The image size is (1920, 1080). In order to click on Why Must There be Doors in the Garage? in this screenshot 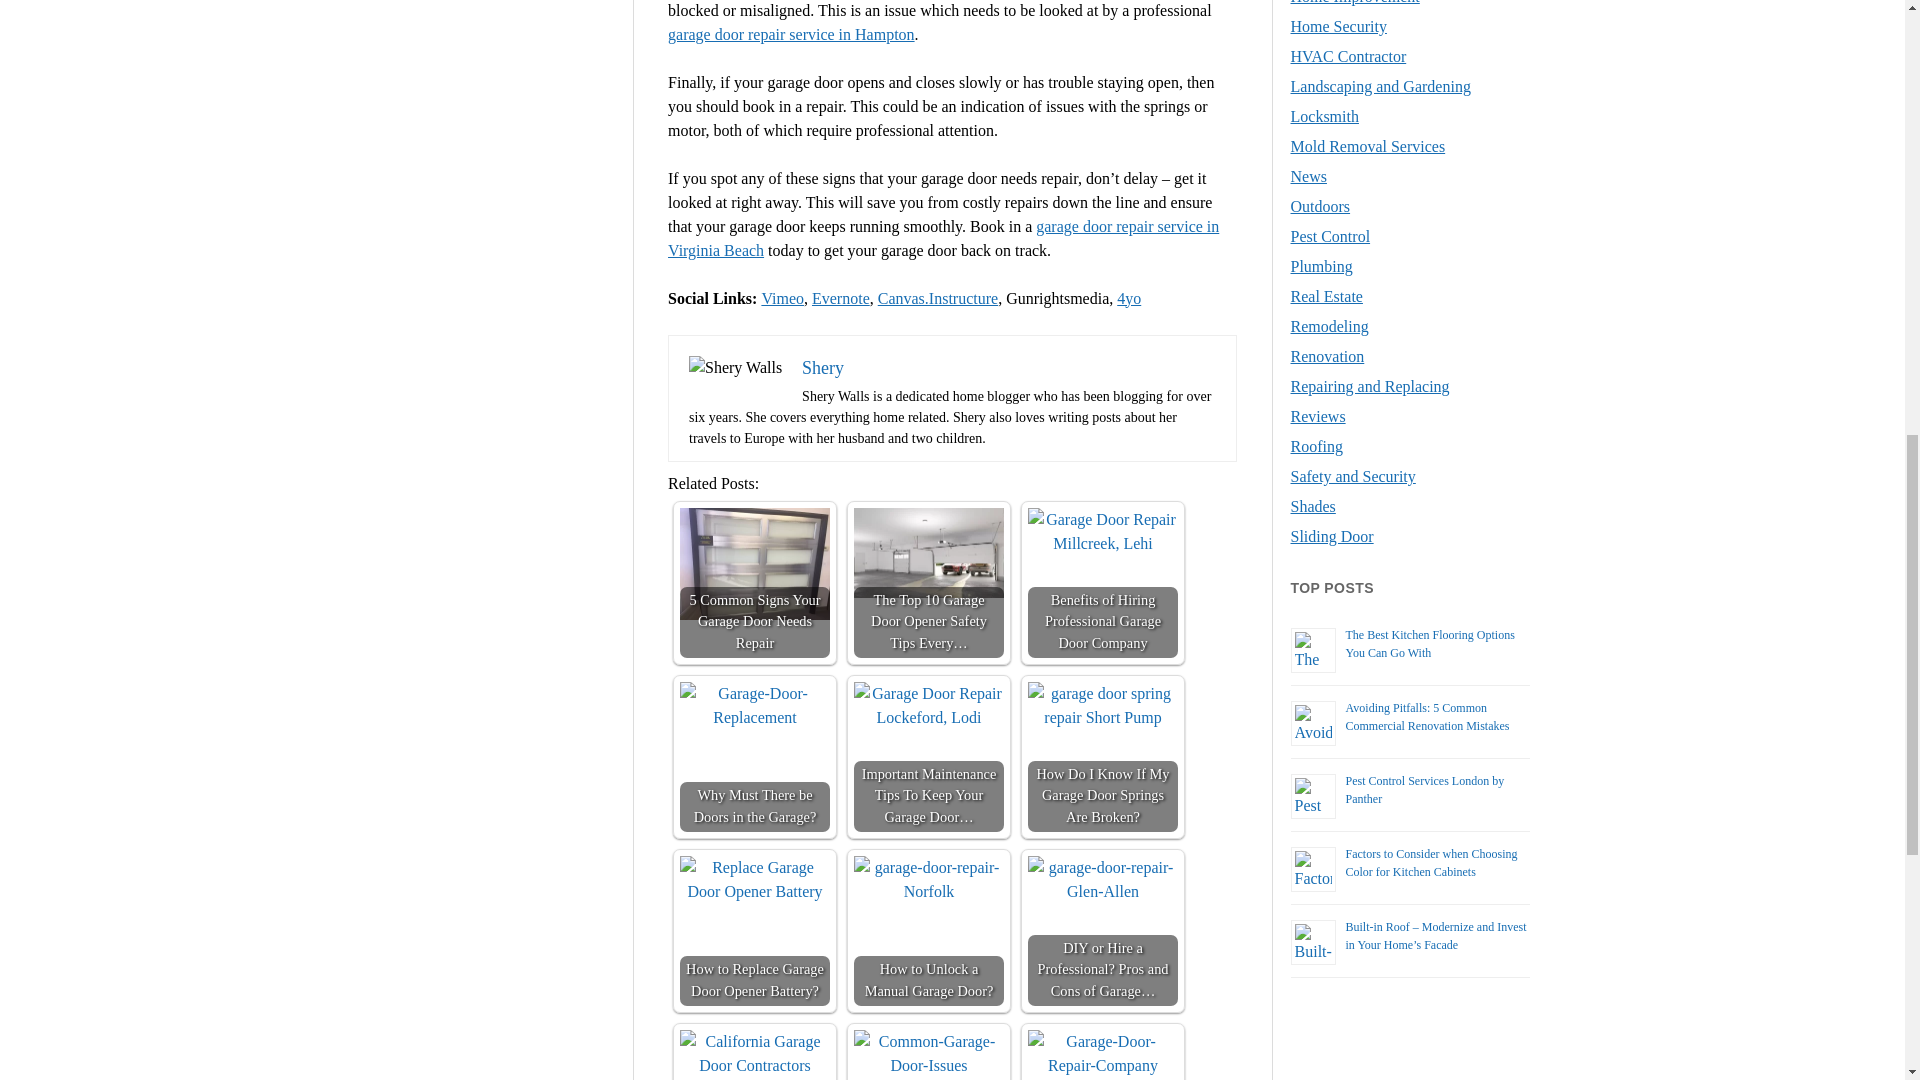, I will do `click(754, 756)`.